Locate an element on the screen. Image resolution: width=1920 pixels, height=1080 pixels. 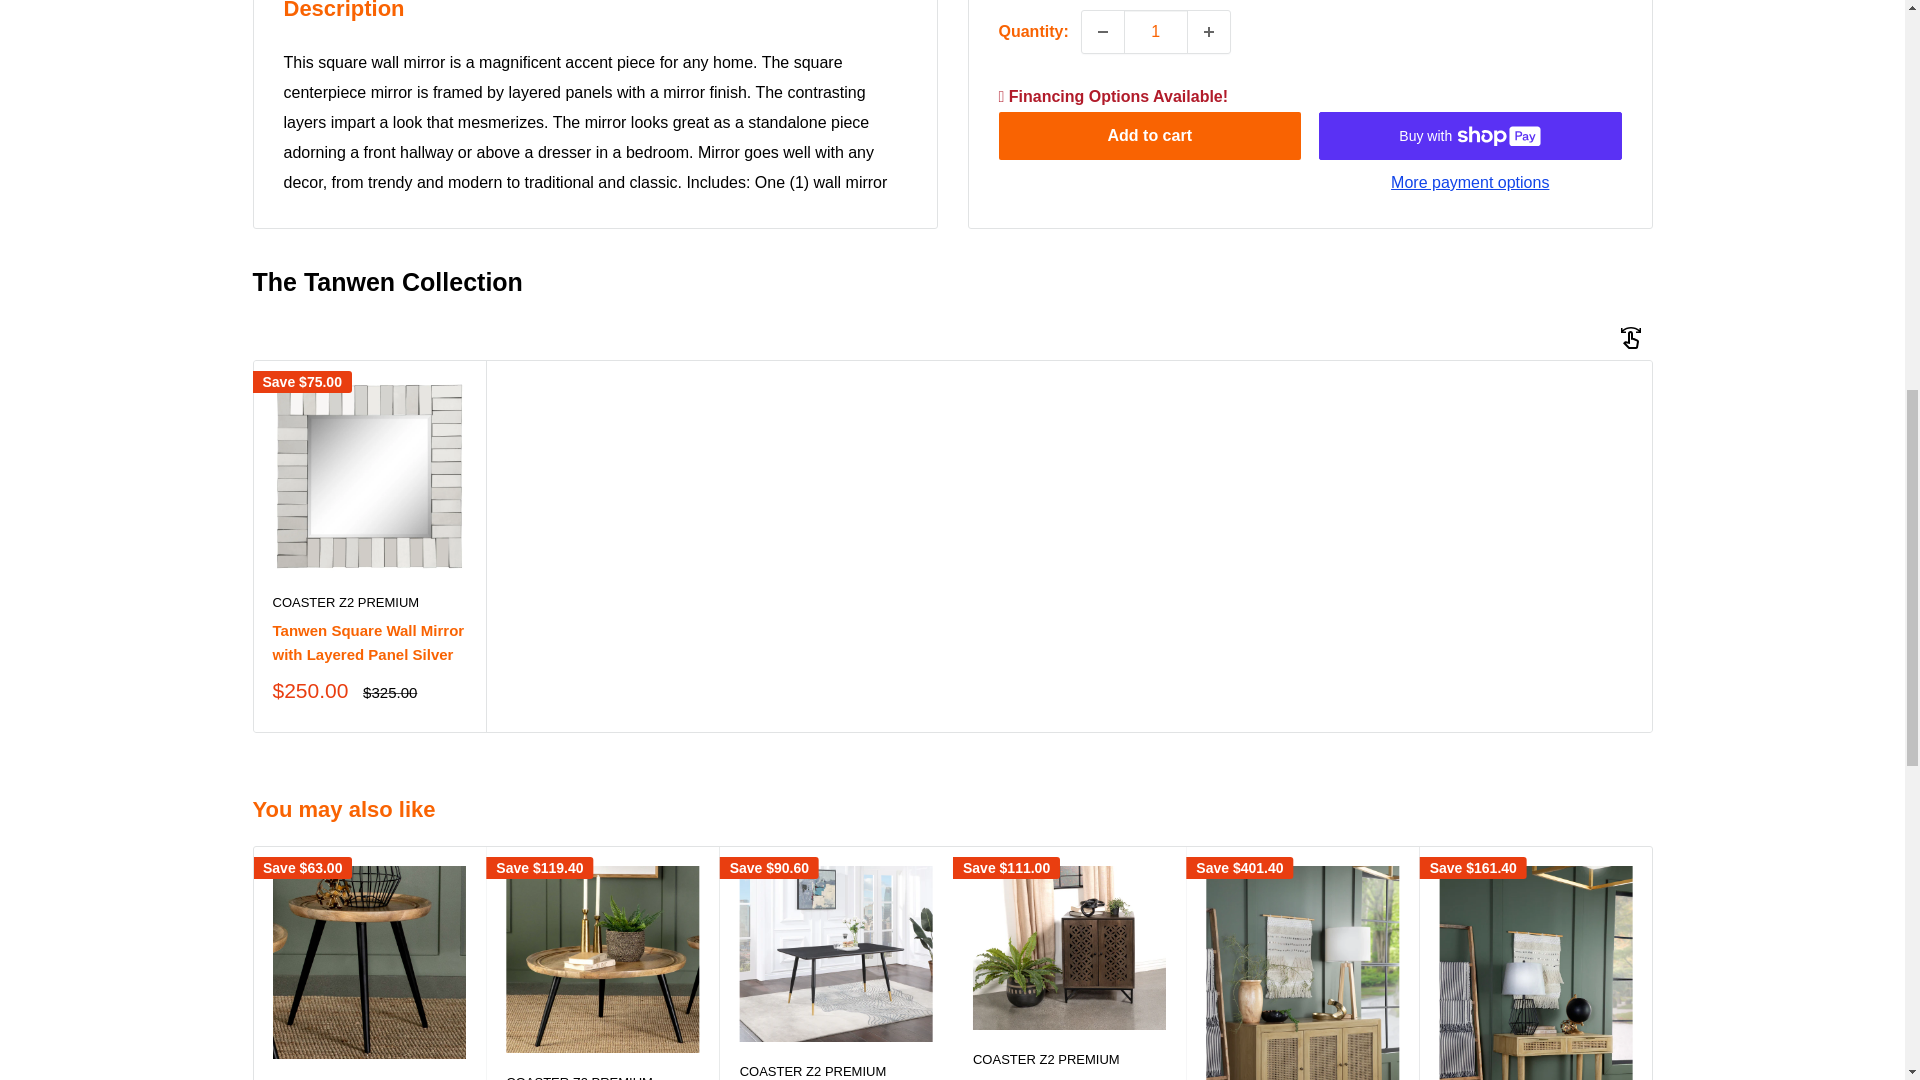
Increase quantity by 1 is located at coordinates (1209, 3).